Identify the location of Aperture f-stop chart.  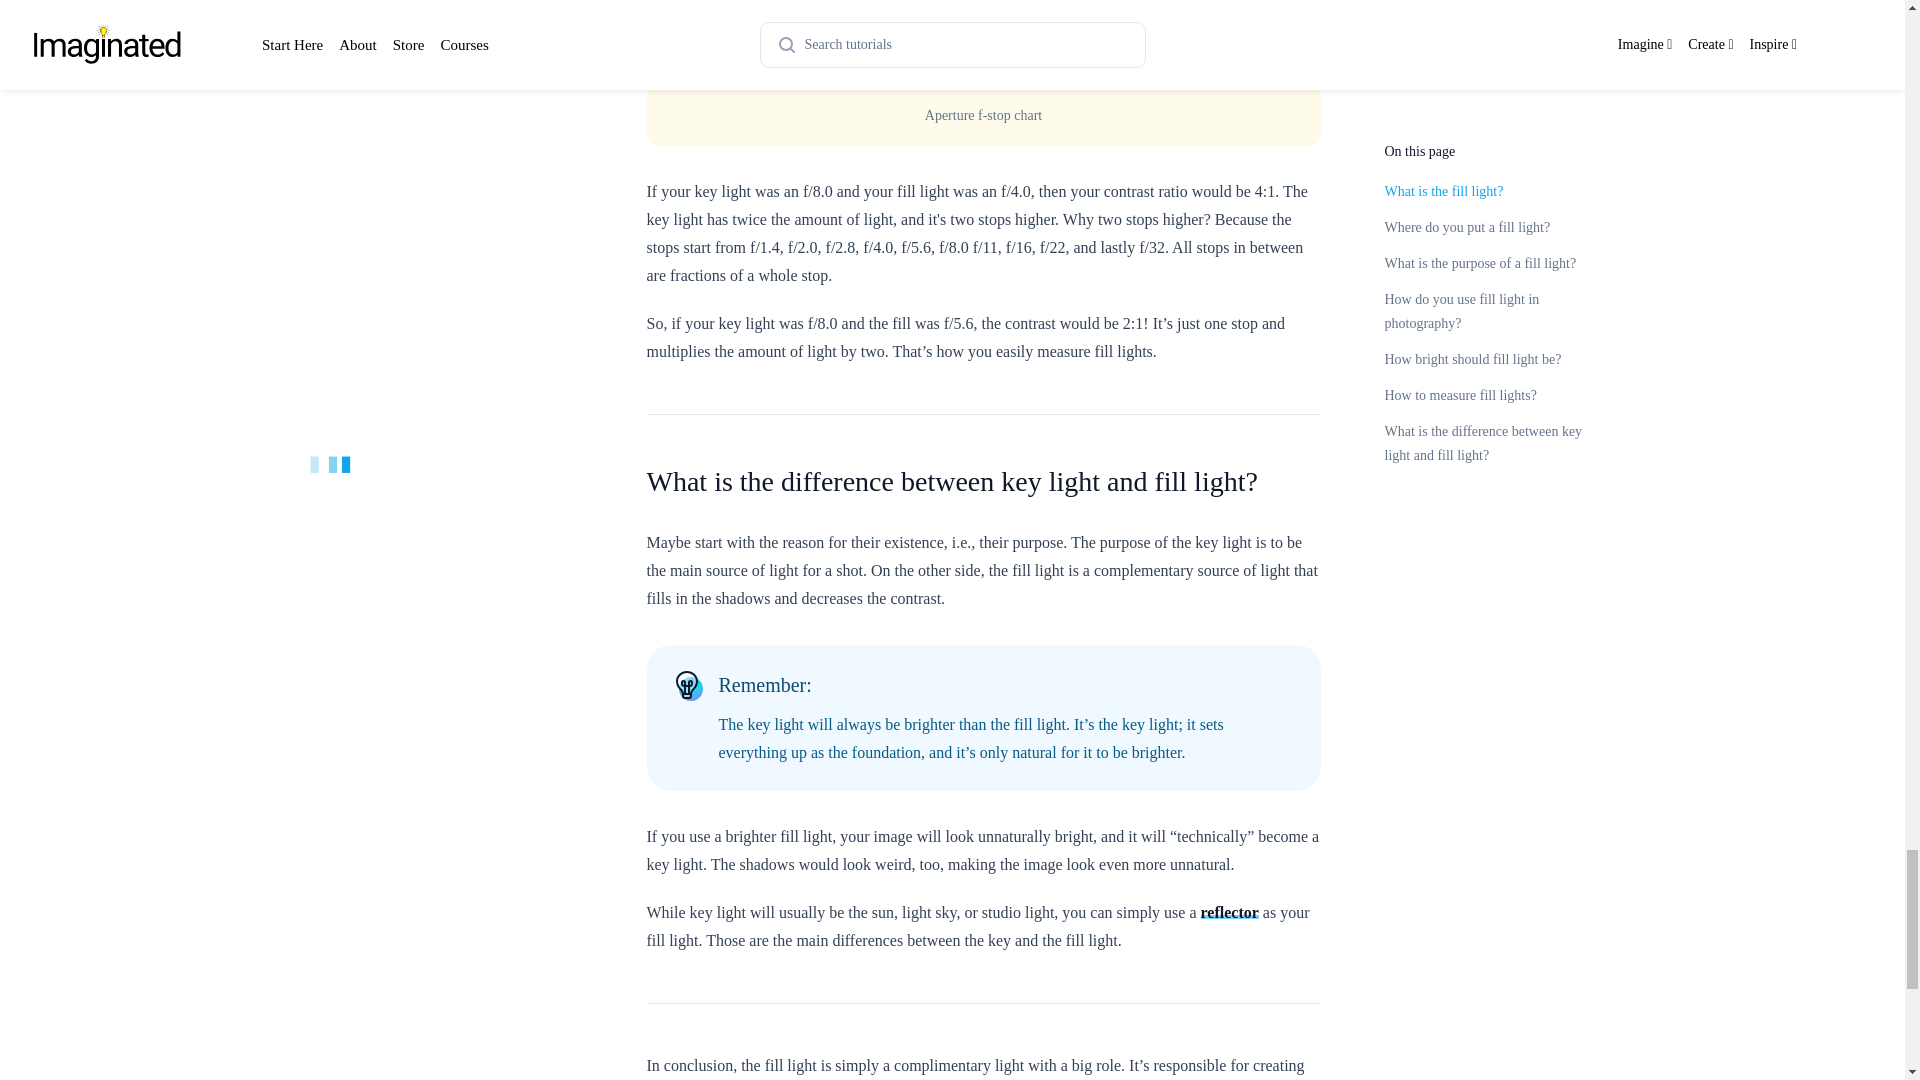
(982, 48).